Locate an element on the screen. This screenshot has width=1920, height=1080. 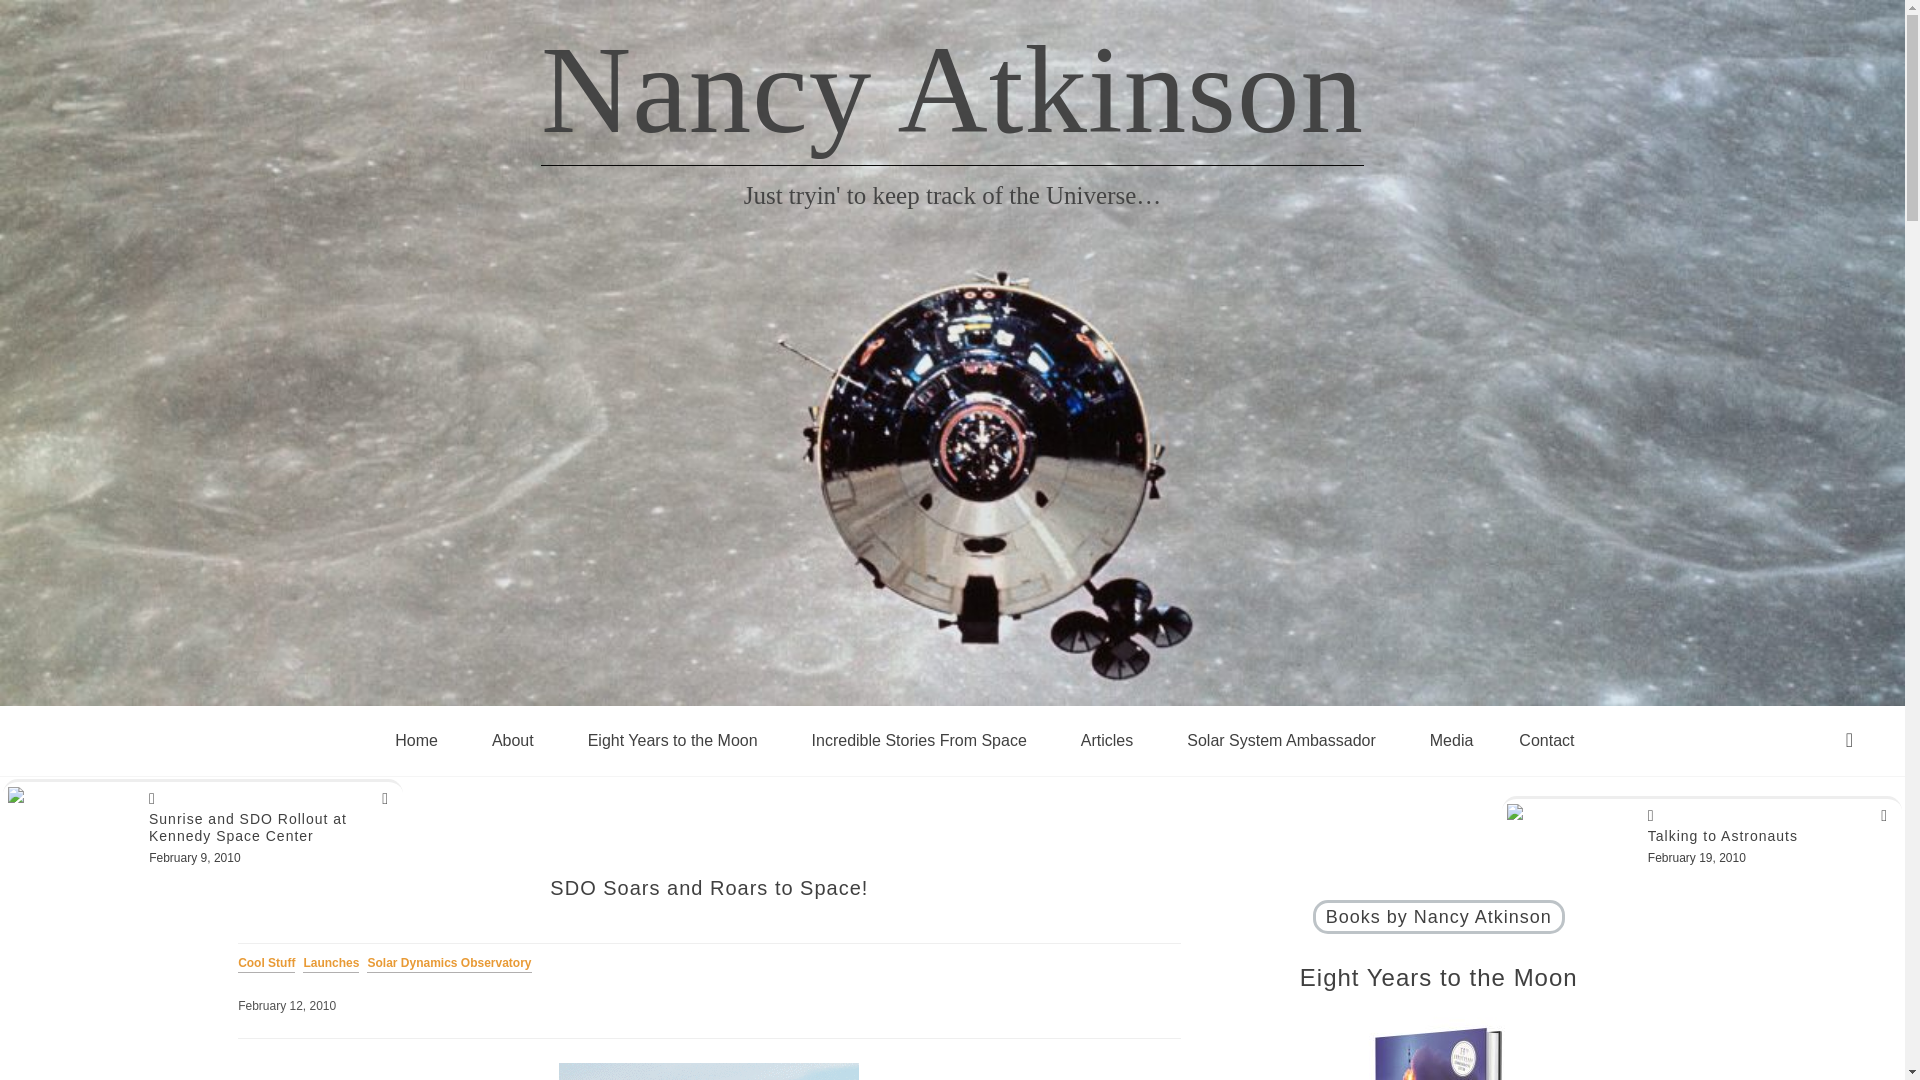
Home is located at coordinates (416, 740).